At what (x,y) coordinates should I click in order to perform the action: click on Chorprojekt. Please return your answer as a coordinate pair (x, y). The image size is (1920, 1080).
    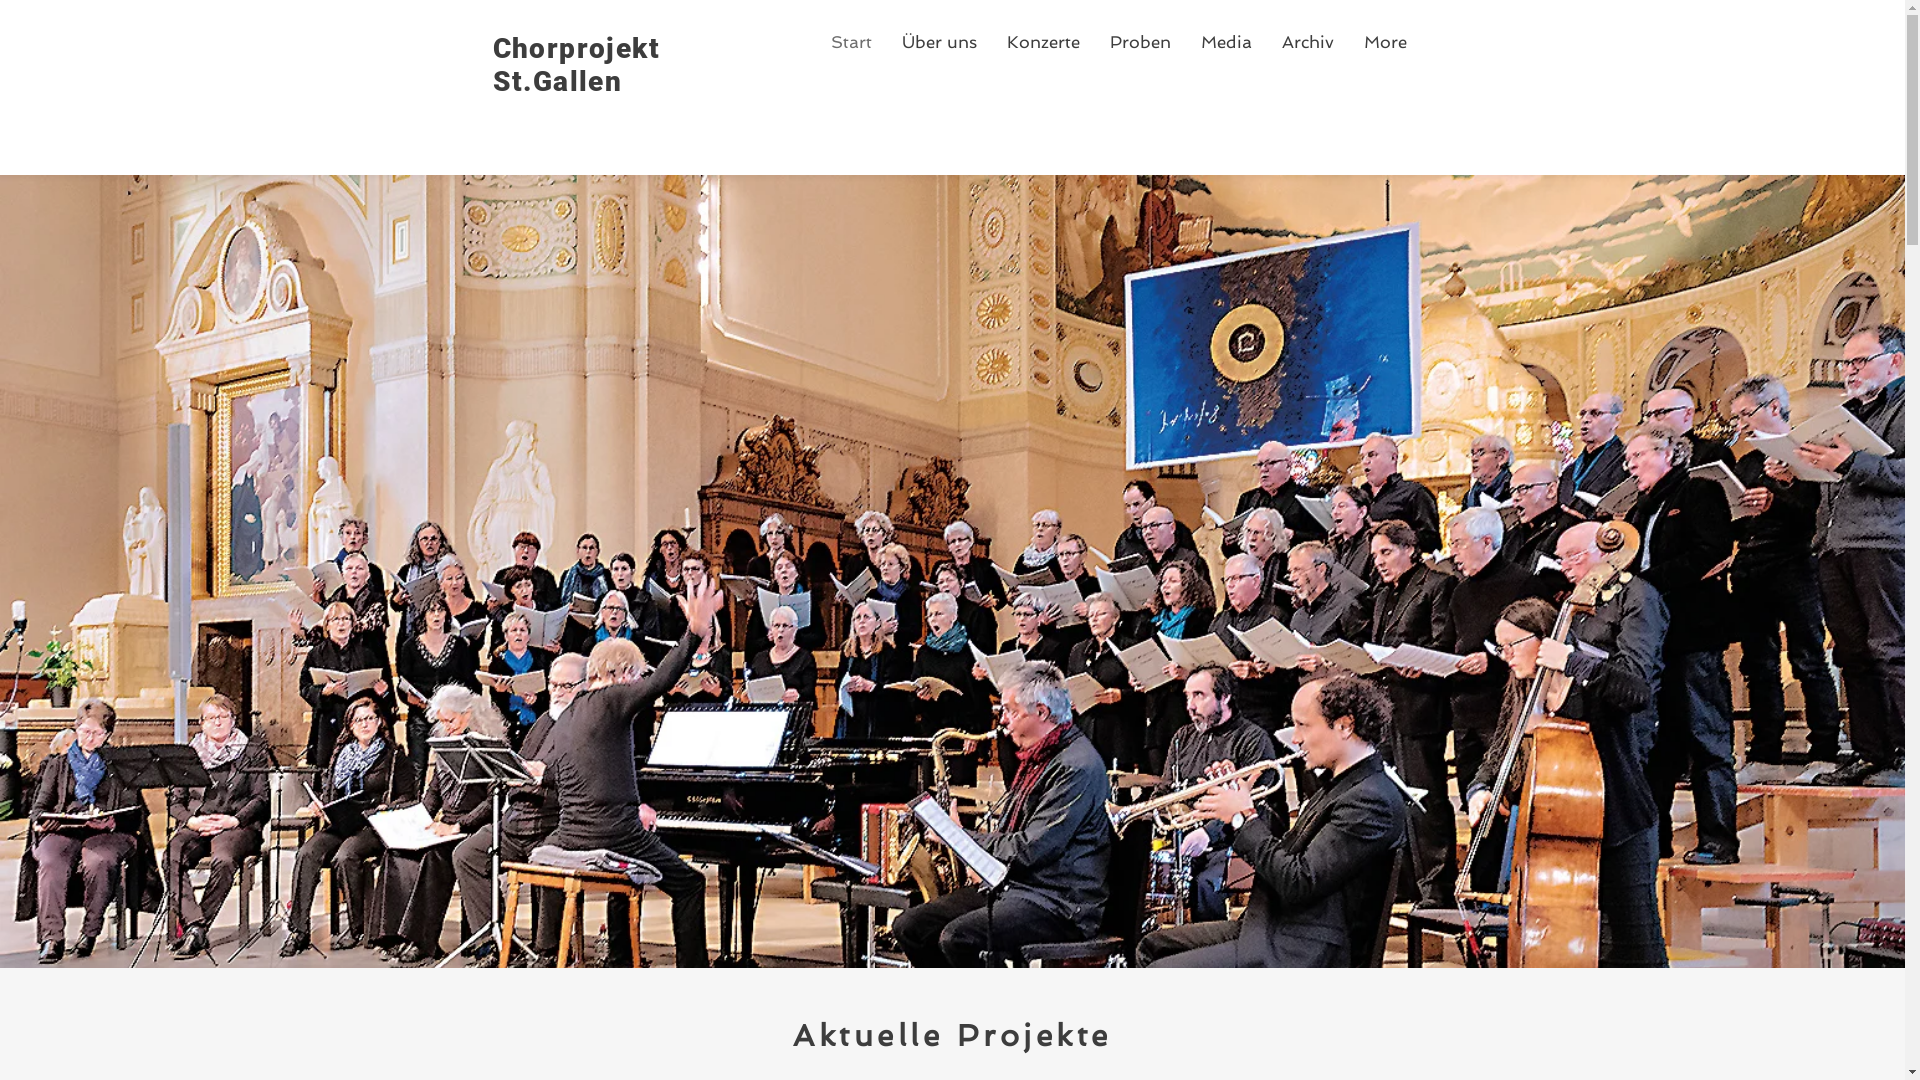
    Looking at the image, I should click on (575, 48).